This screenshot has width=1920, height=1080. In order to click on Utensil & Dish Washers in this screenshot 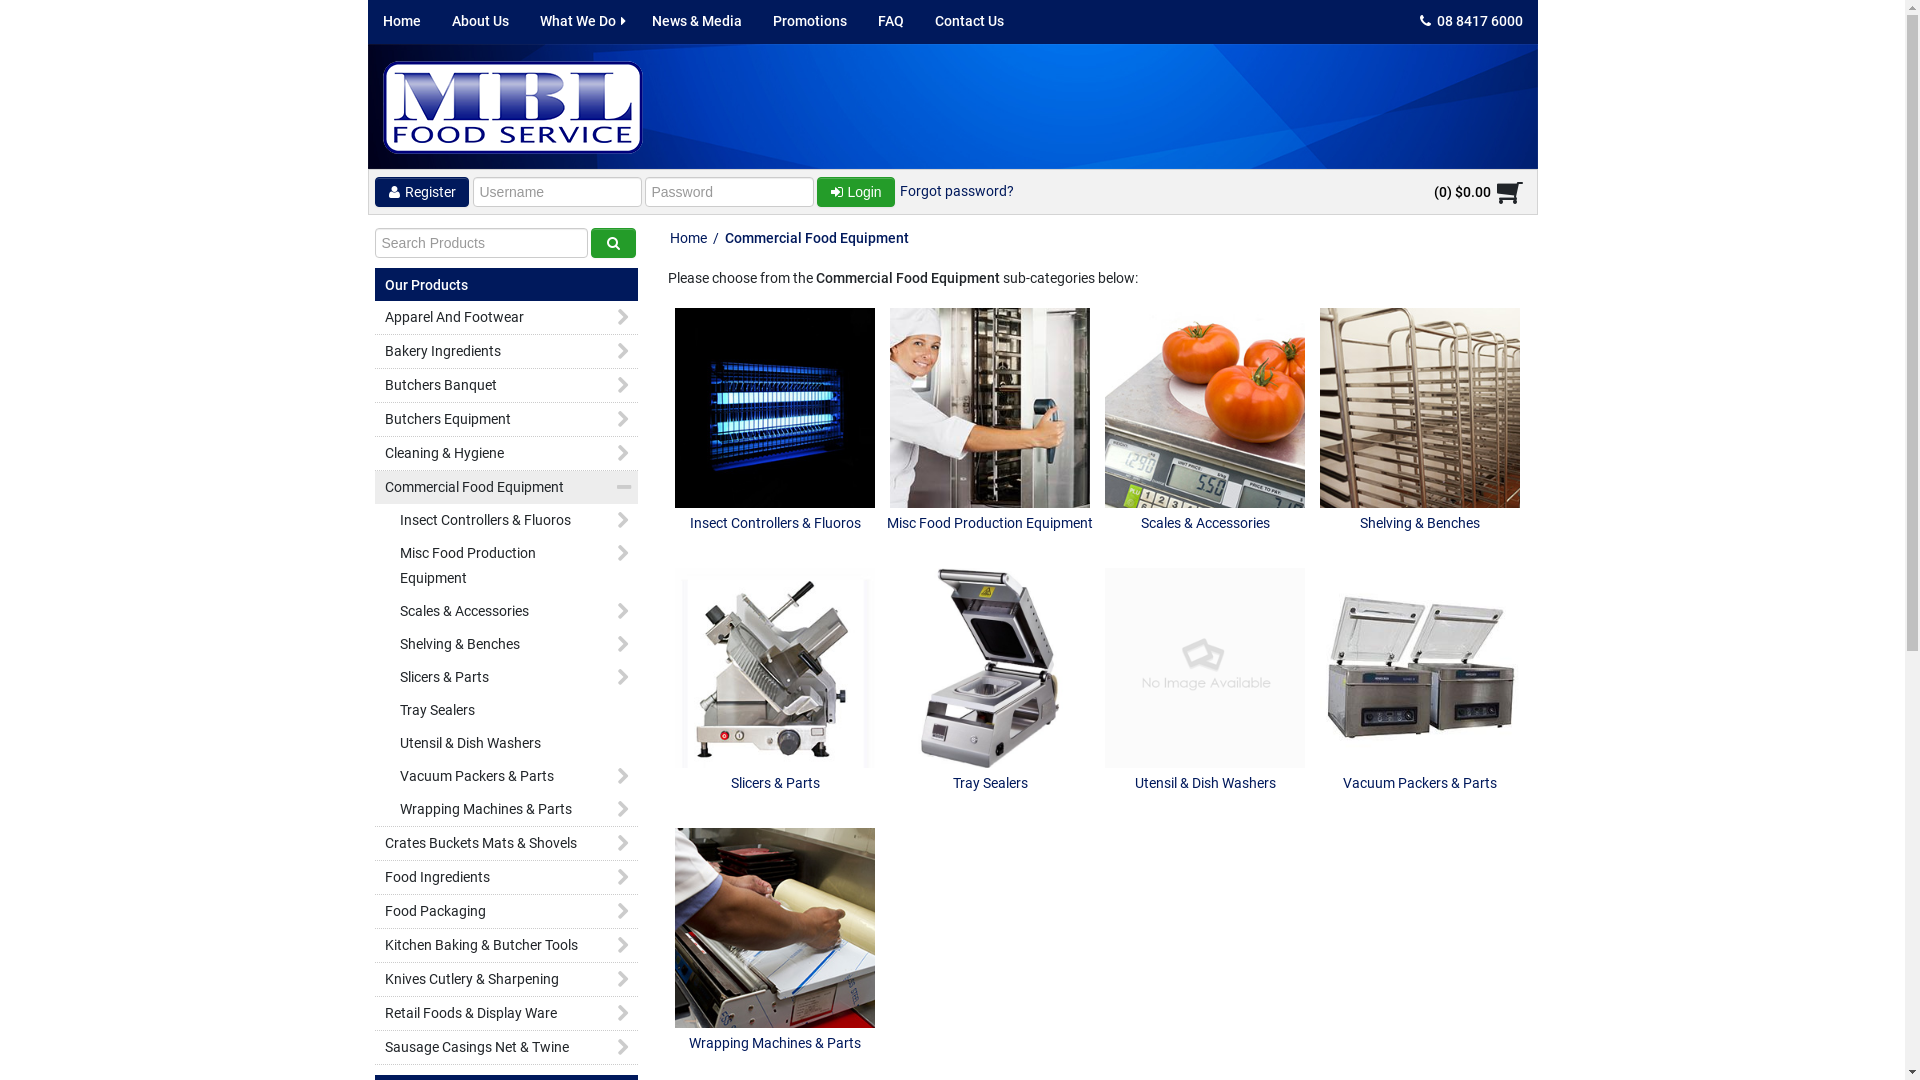, I will do `click(1205, 668)`.